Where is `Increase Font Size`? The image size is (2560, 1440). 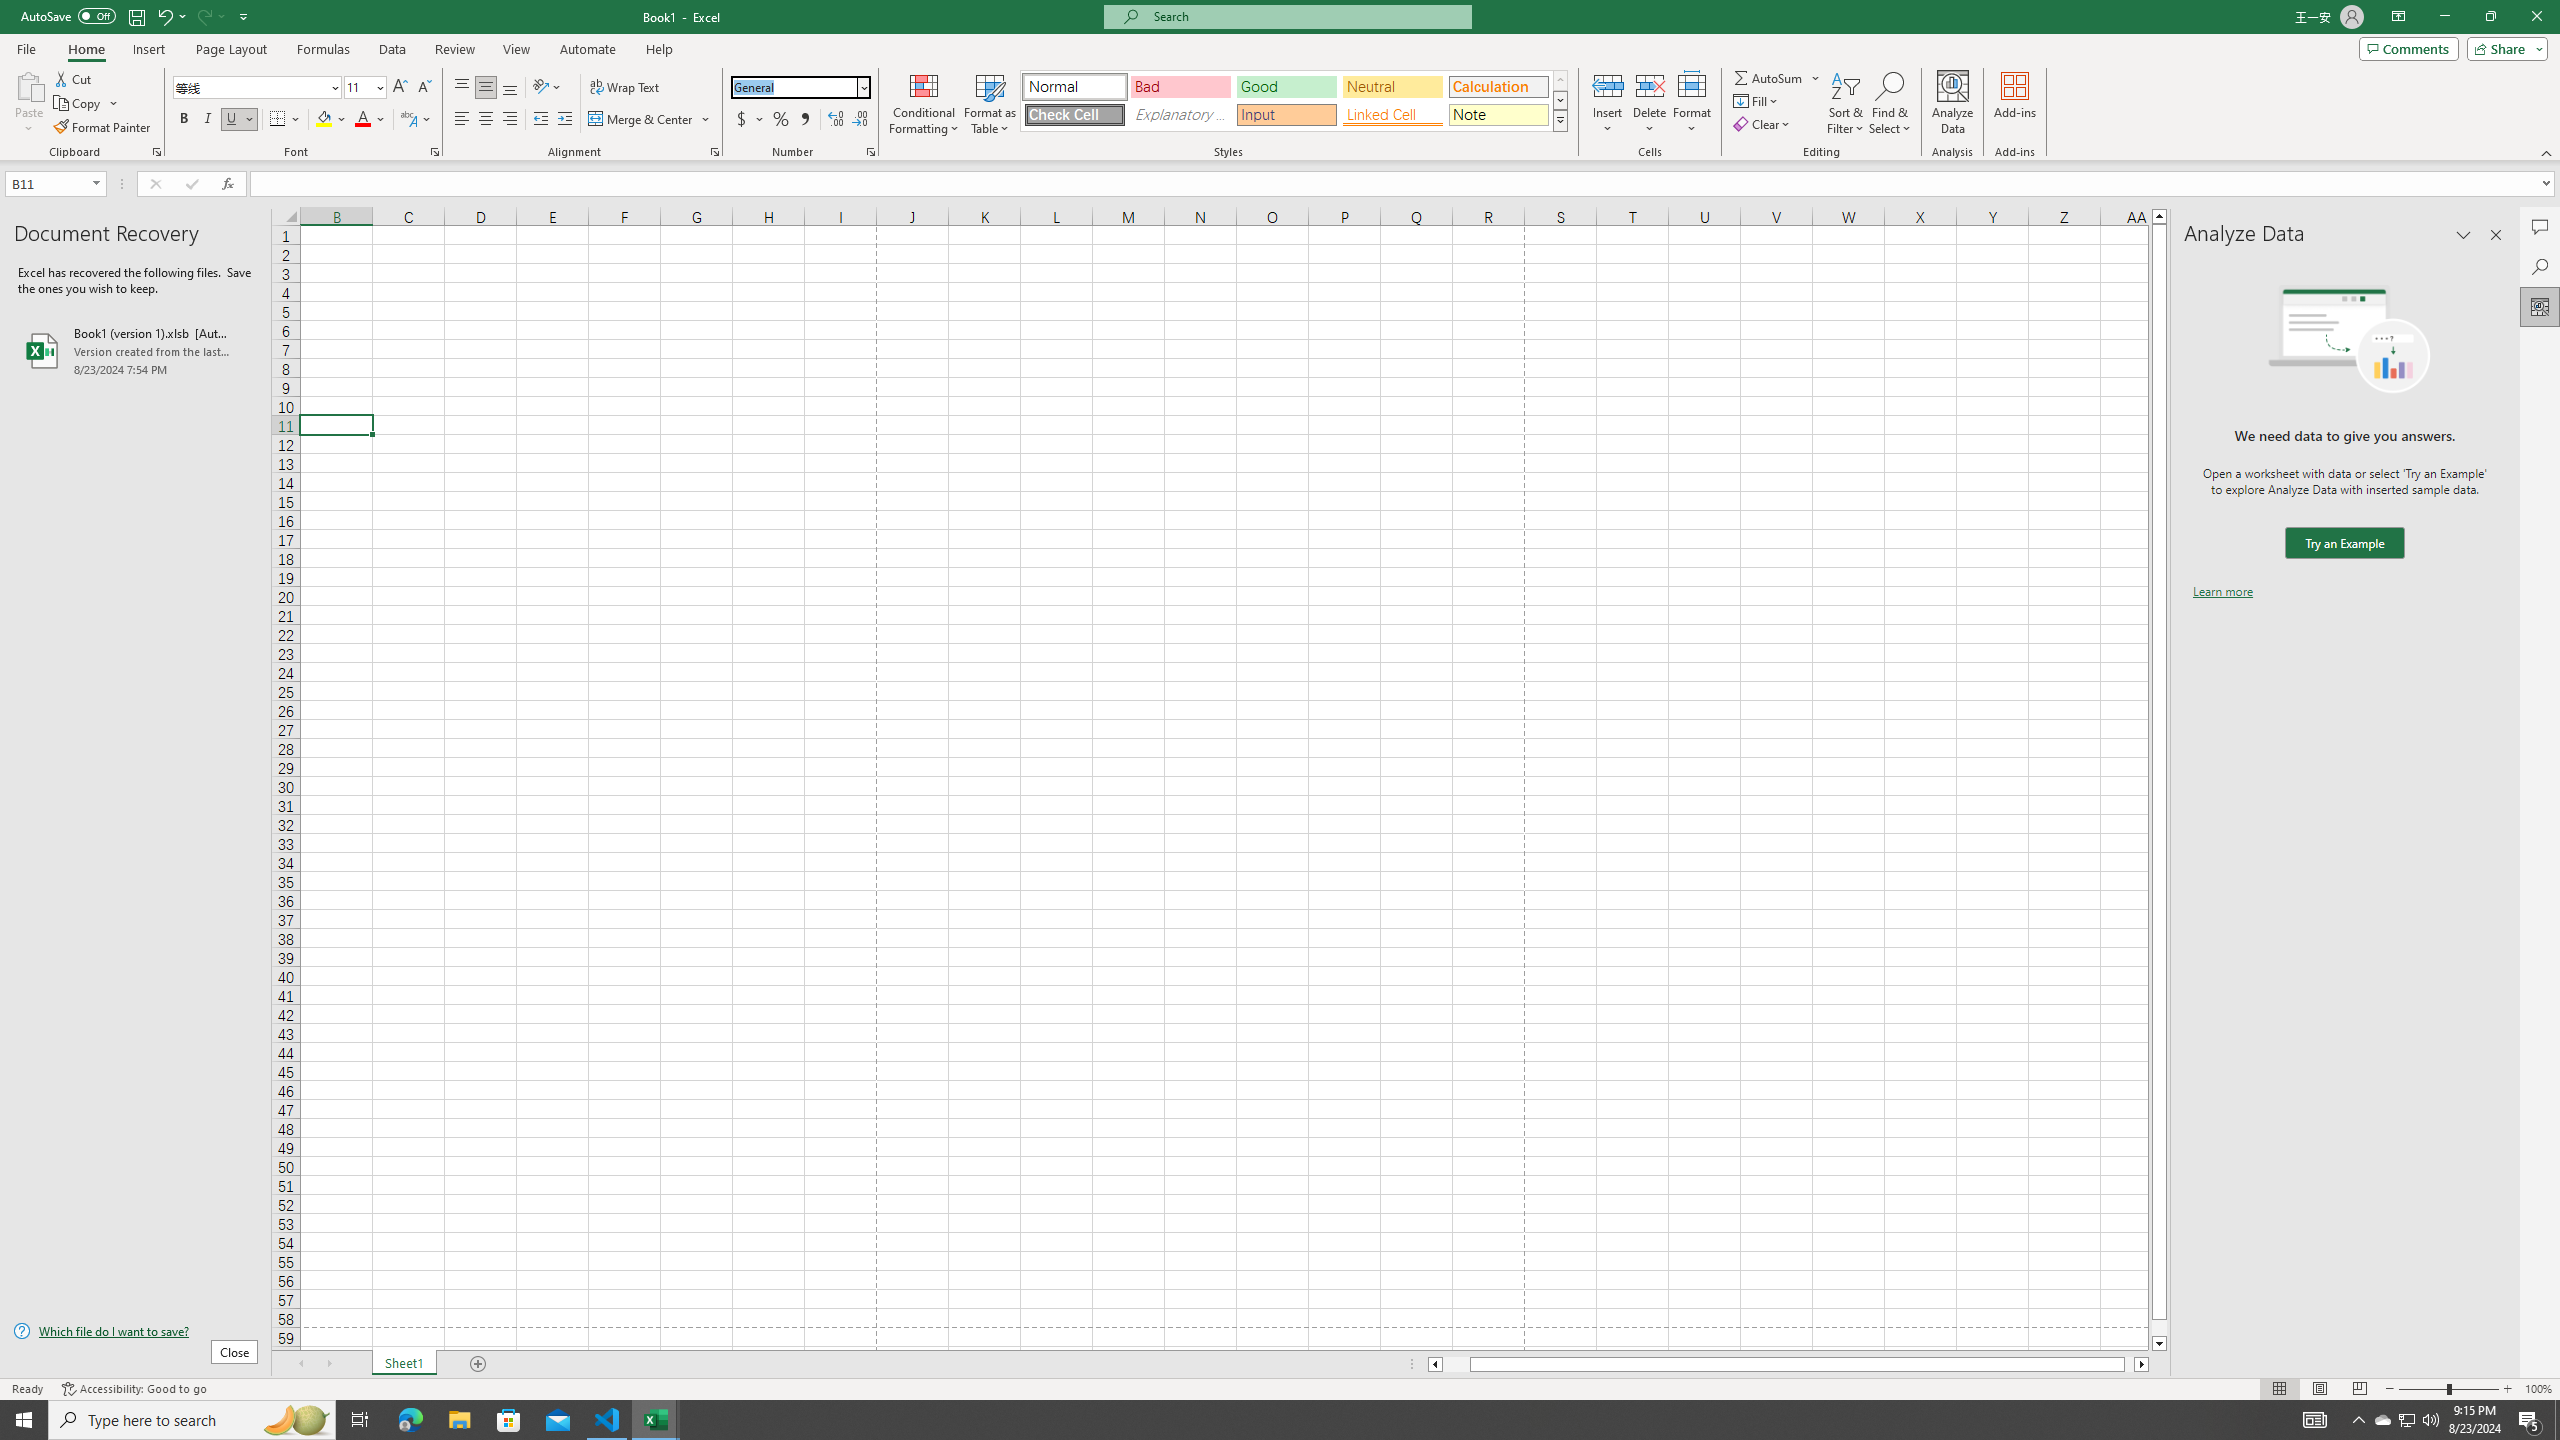 Increase Font Size is located at coordinates (400, 88).